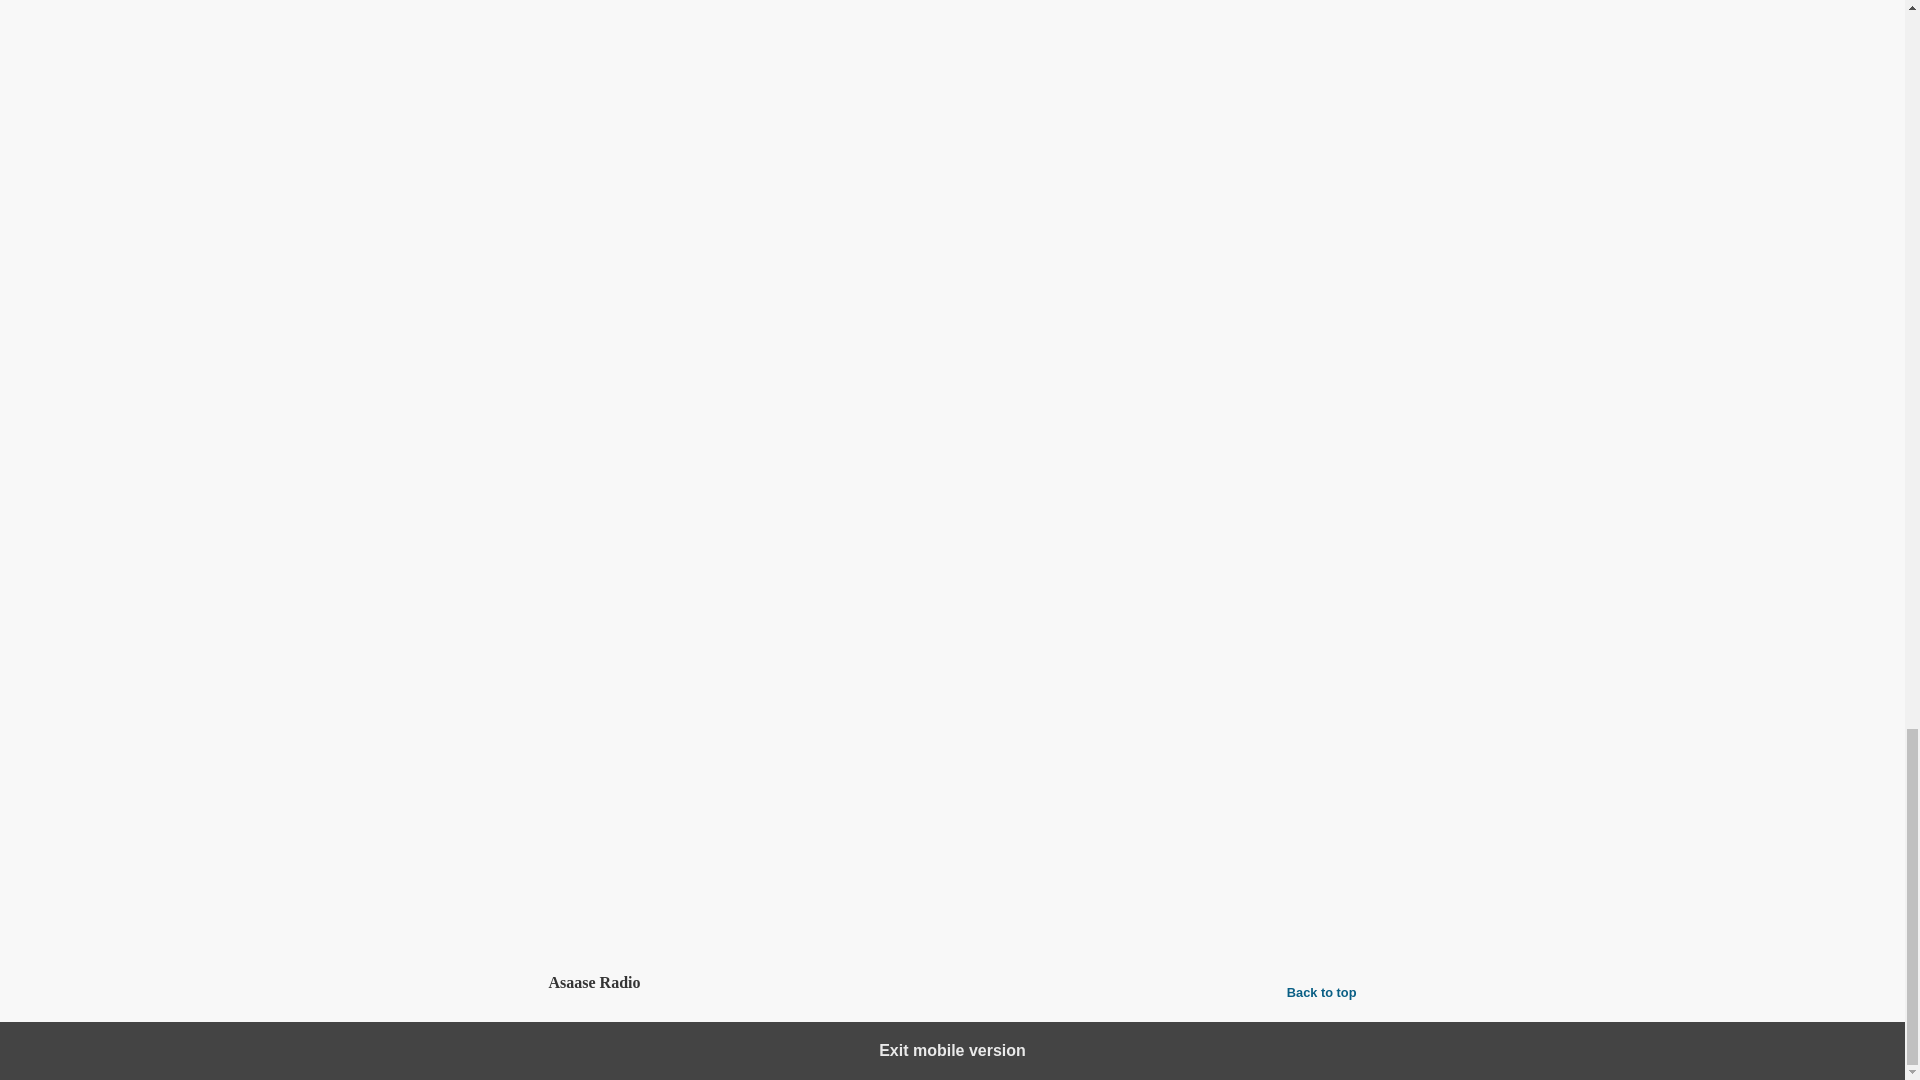 The image size is (1920, 1080). Describe the element at coordinates (992, 667) in the screenshot. I see `AsaaseXtra` at that location.